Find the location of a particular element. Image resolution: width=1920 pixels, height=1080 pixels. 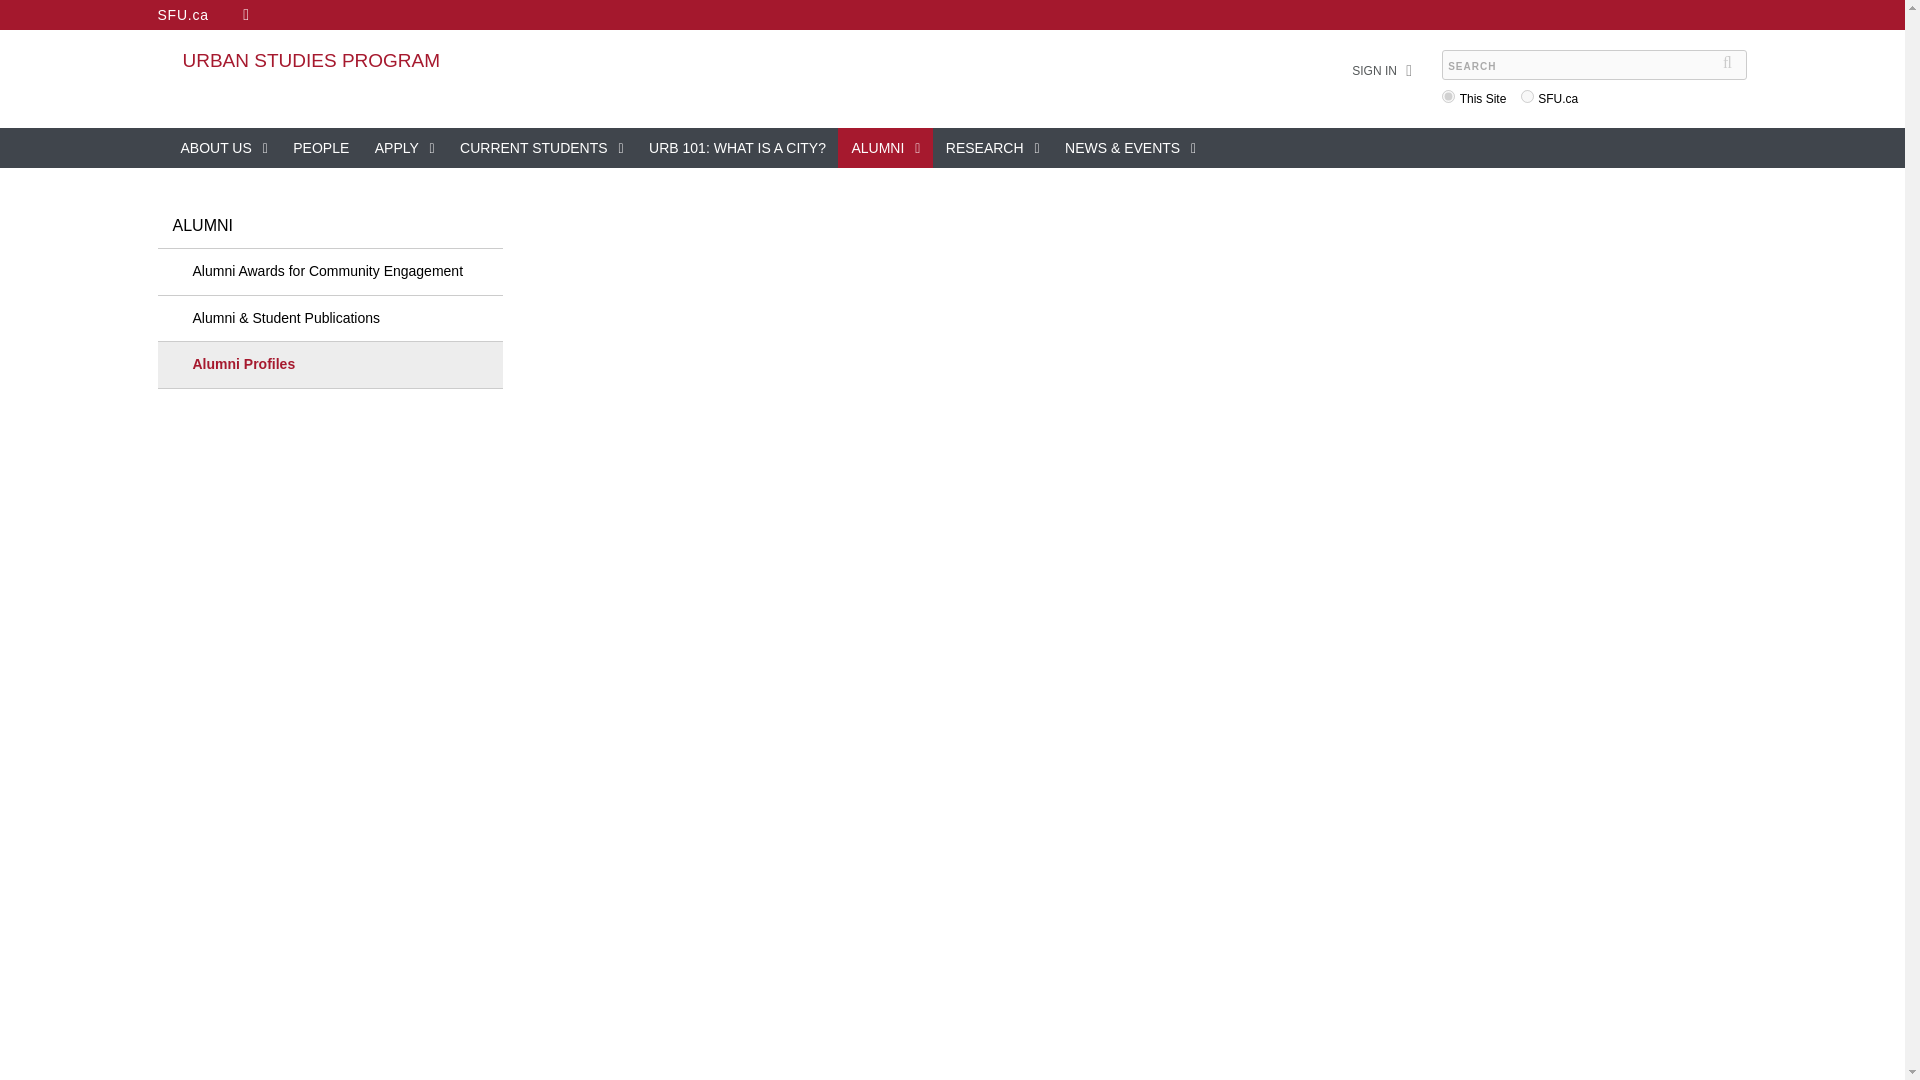

URBAN STUDIES PROGRAM is located at coordinates (310, 60).